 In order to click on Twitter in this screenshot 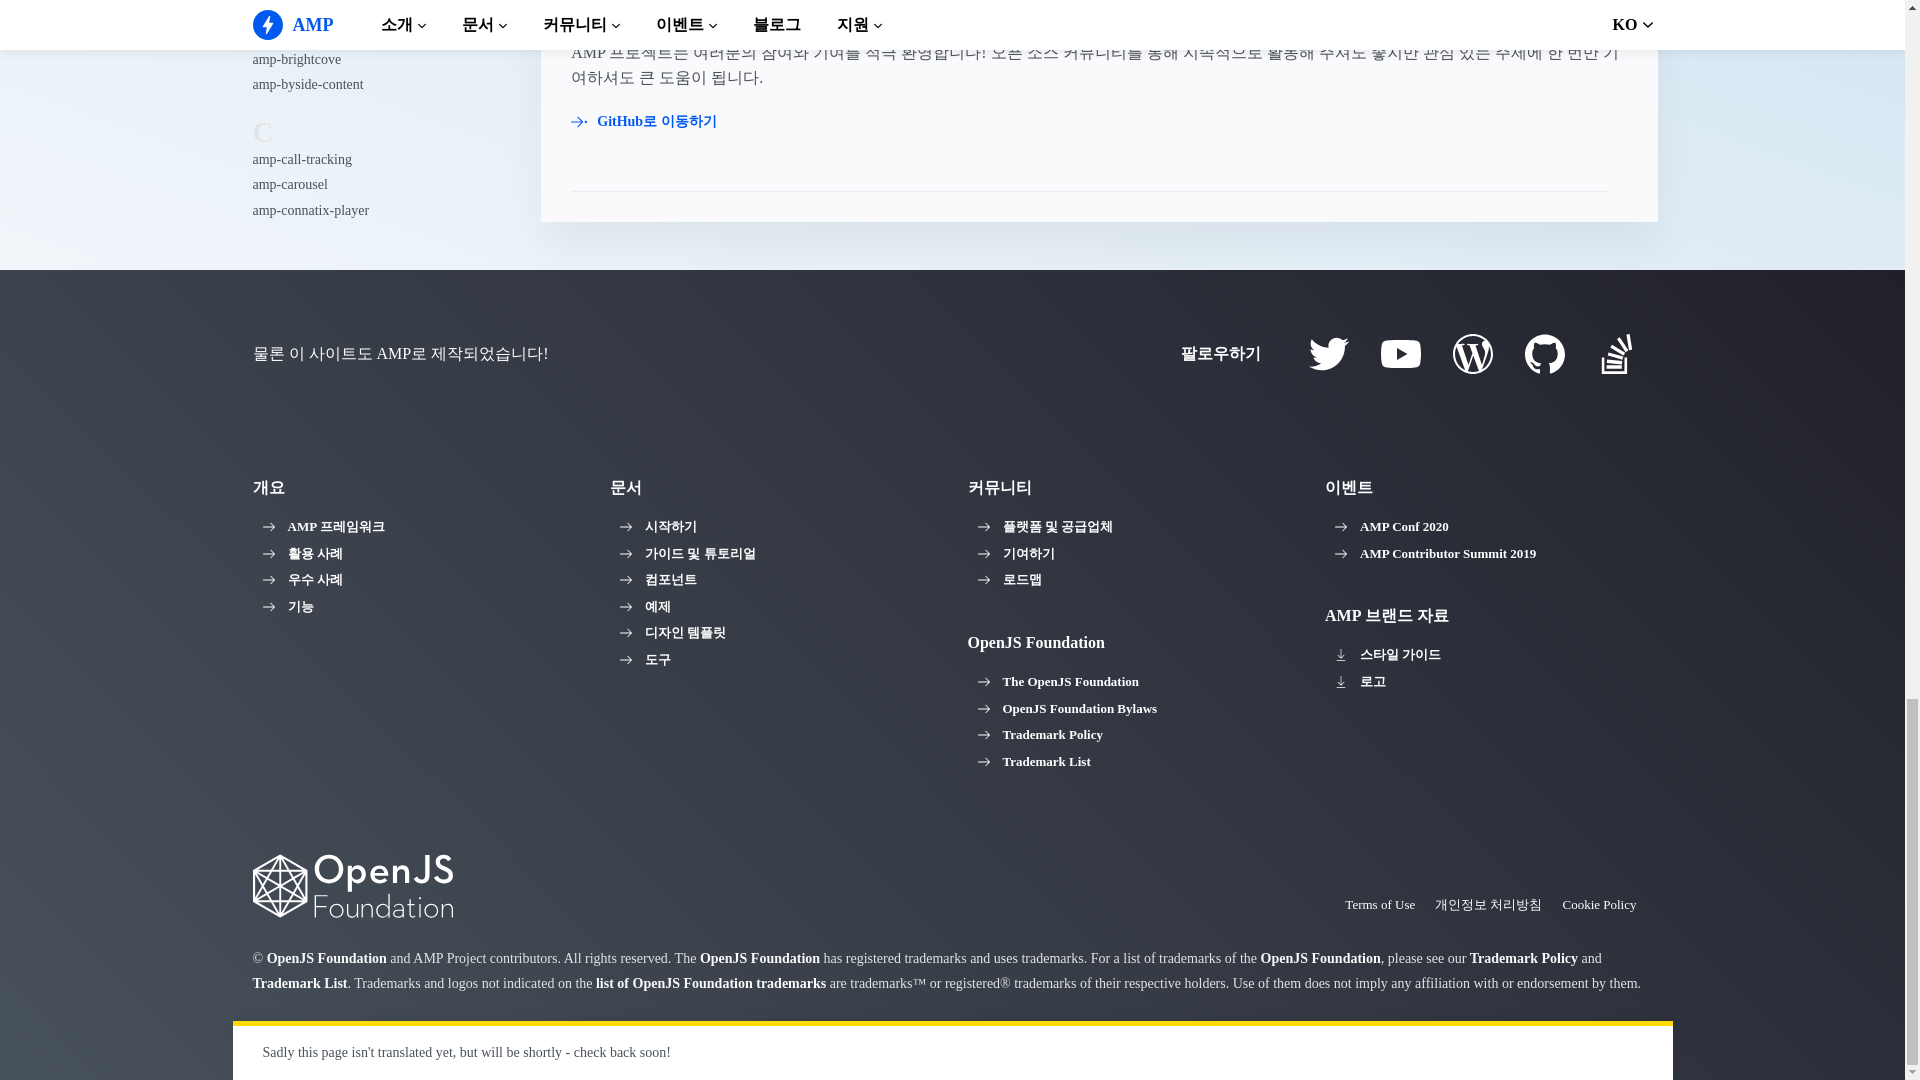, I will do `click(1327, 353)`.